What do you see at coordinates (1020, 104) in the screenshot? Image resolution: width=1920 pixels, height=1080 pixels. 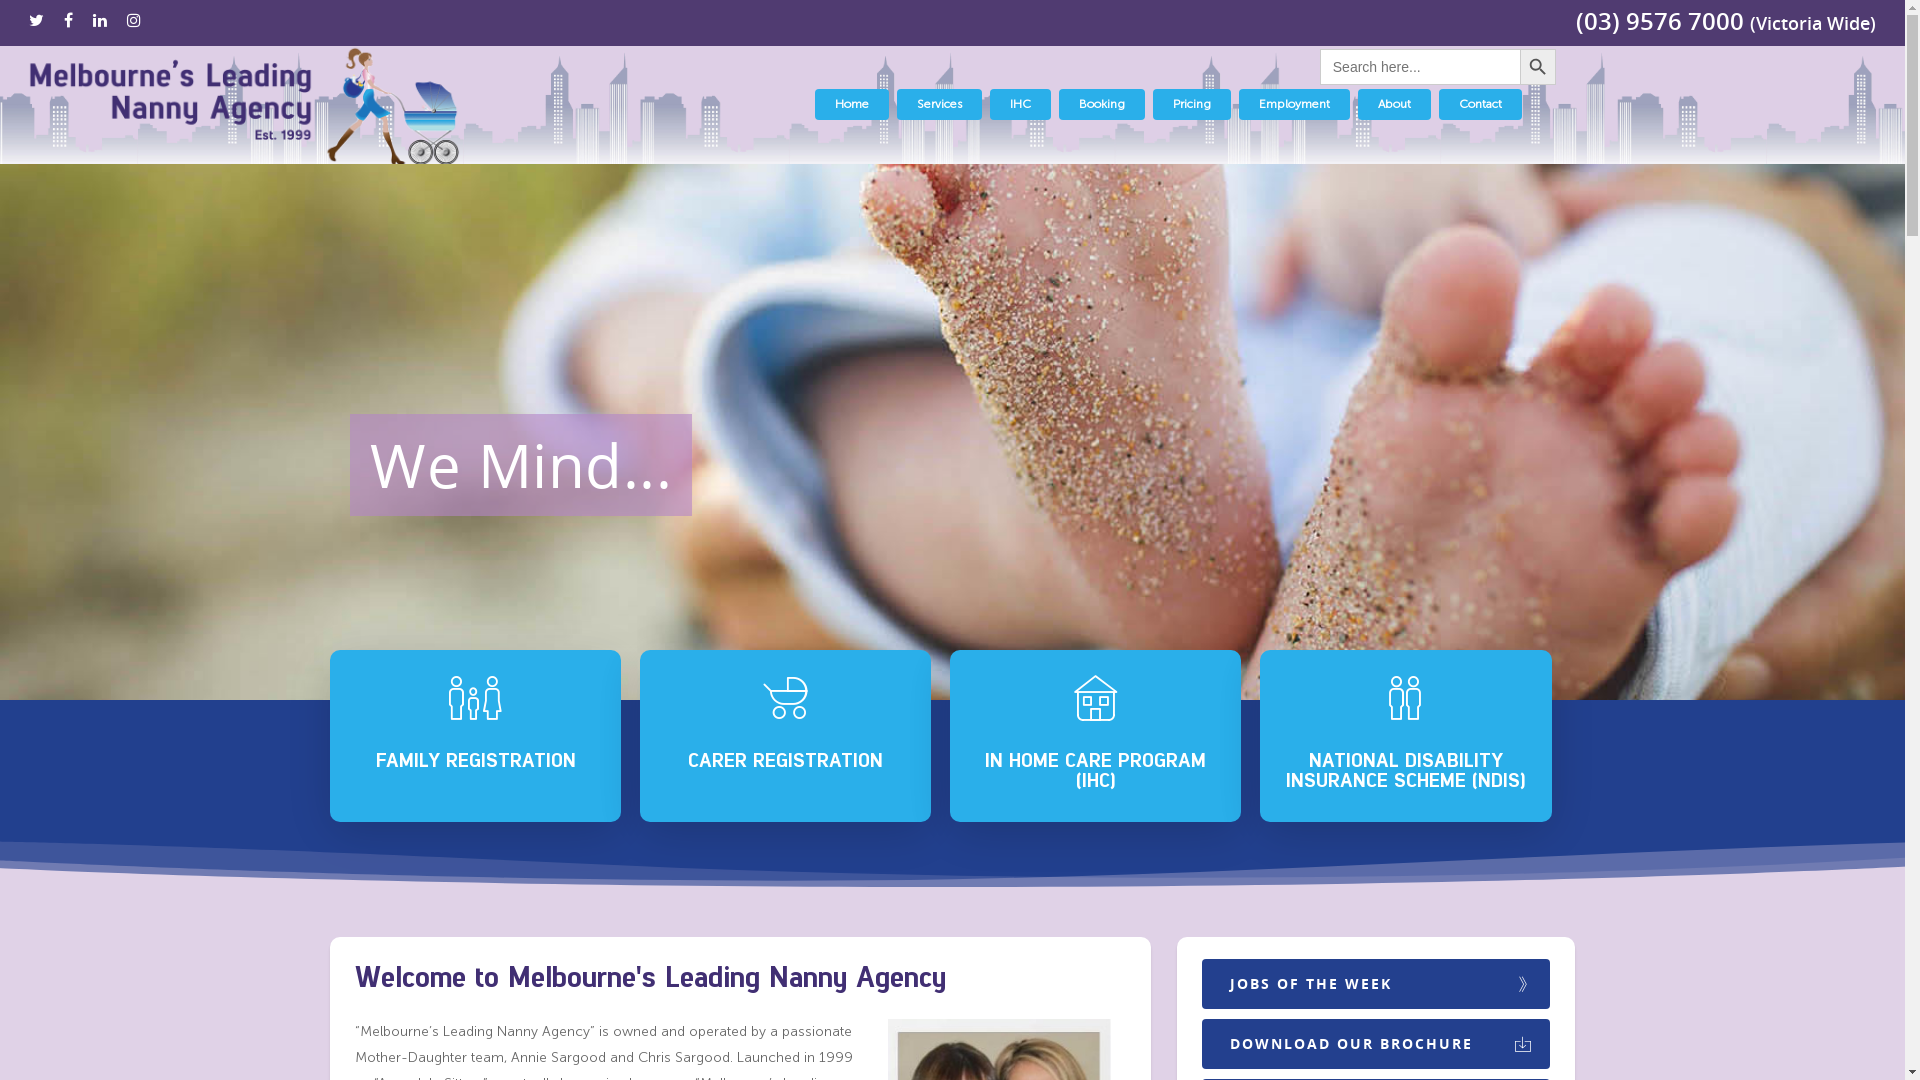 I see `IHC` at bounding box center [1020, 104].